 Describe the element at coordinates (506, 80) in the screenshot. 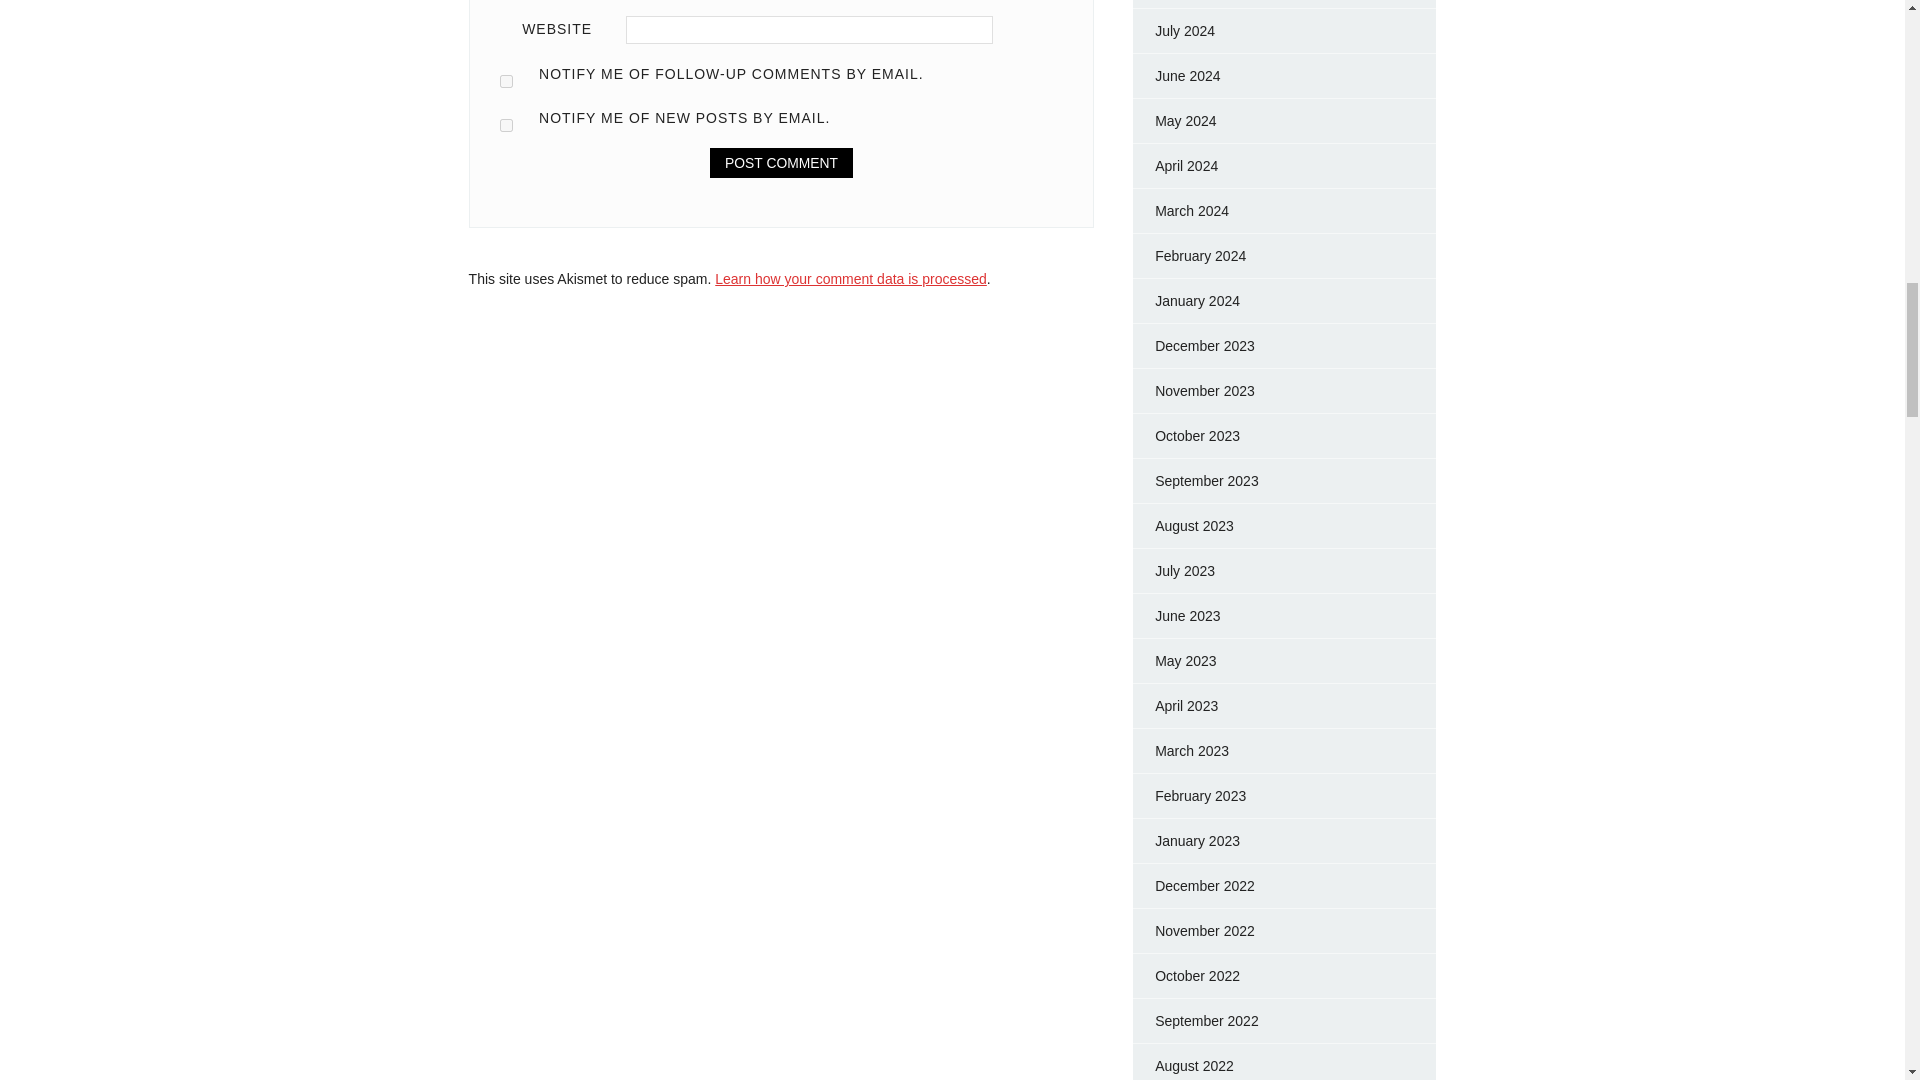

I see `subscribe` at that location.